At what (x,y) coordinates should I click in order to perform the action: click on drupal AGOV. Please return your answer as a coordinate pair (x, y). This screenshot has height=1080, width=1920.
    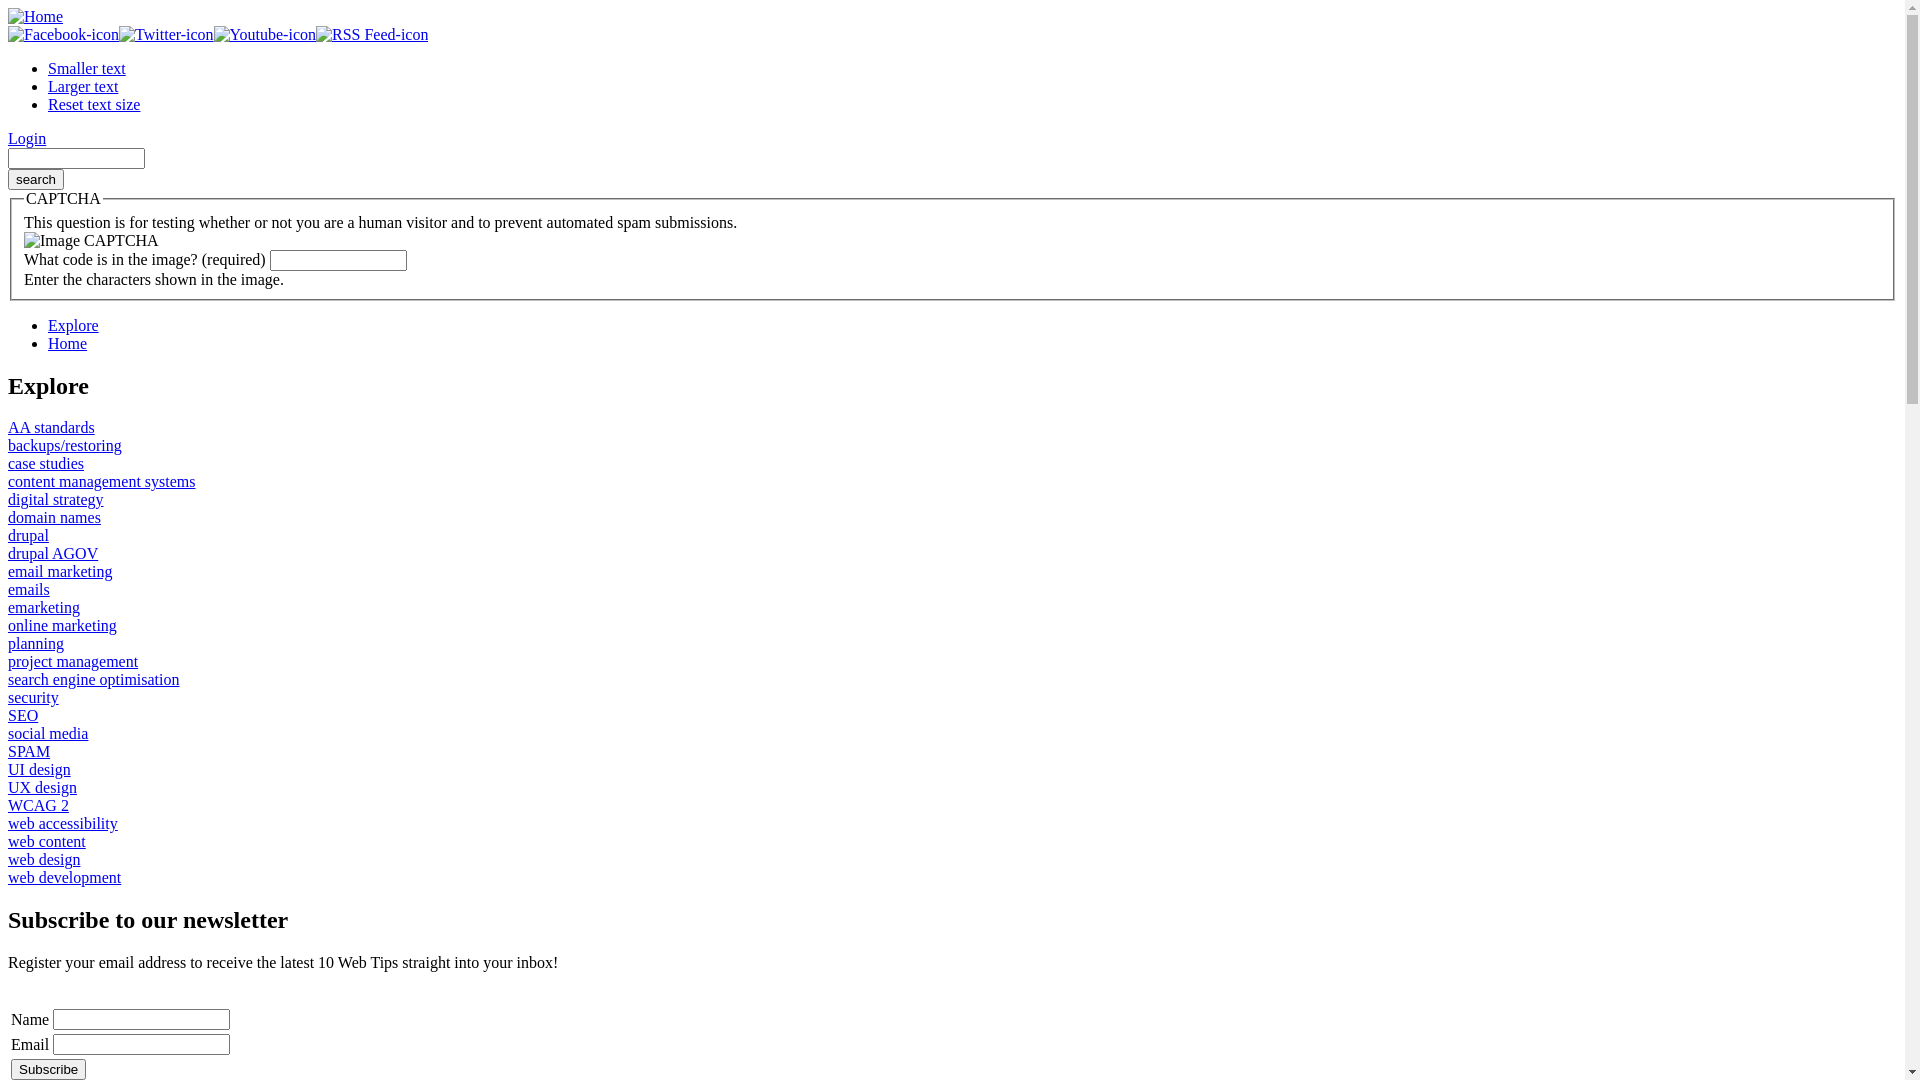
    Looking at the image, I should click on (53, 554).